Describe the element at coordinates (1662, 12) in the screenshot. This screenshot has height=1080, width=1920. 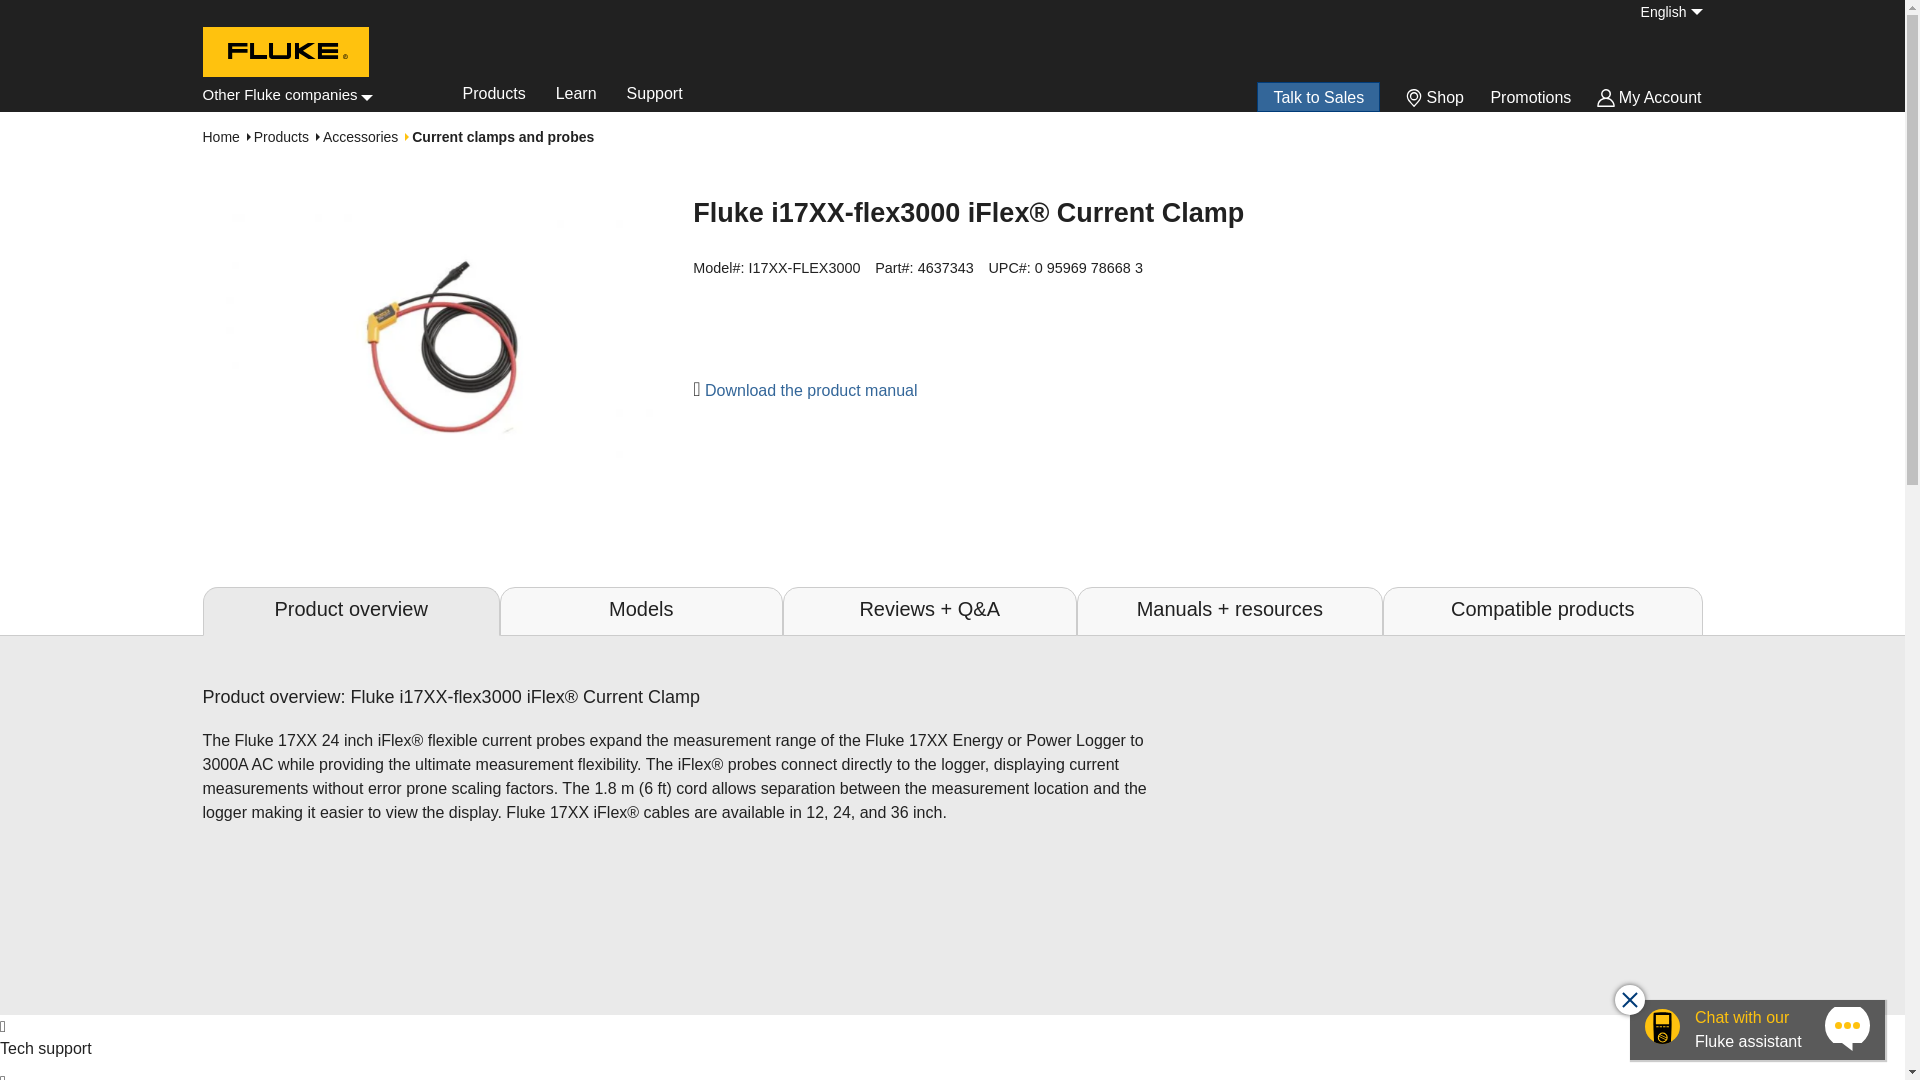
I see `English` at that location.